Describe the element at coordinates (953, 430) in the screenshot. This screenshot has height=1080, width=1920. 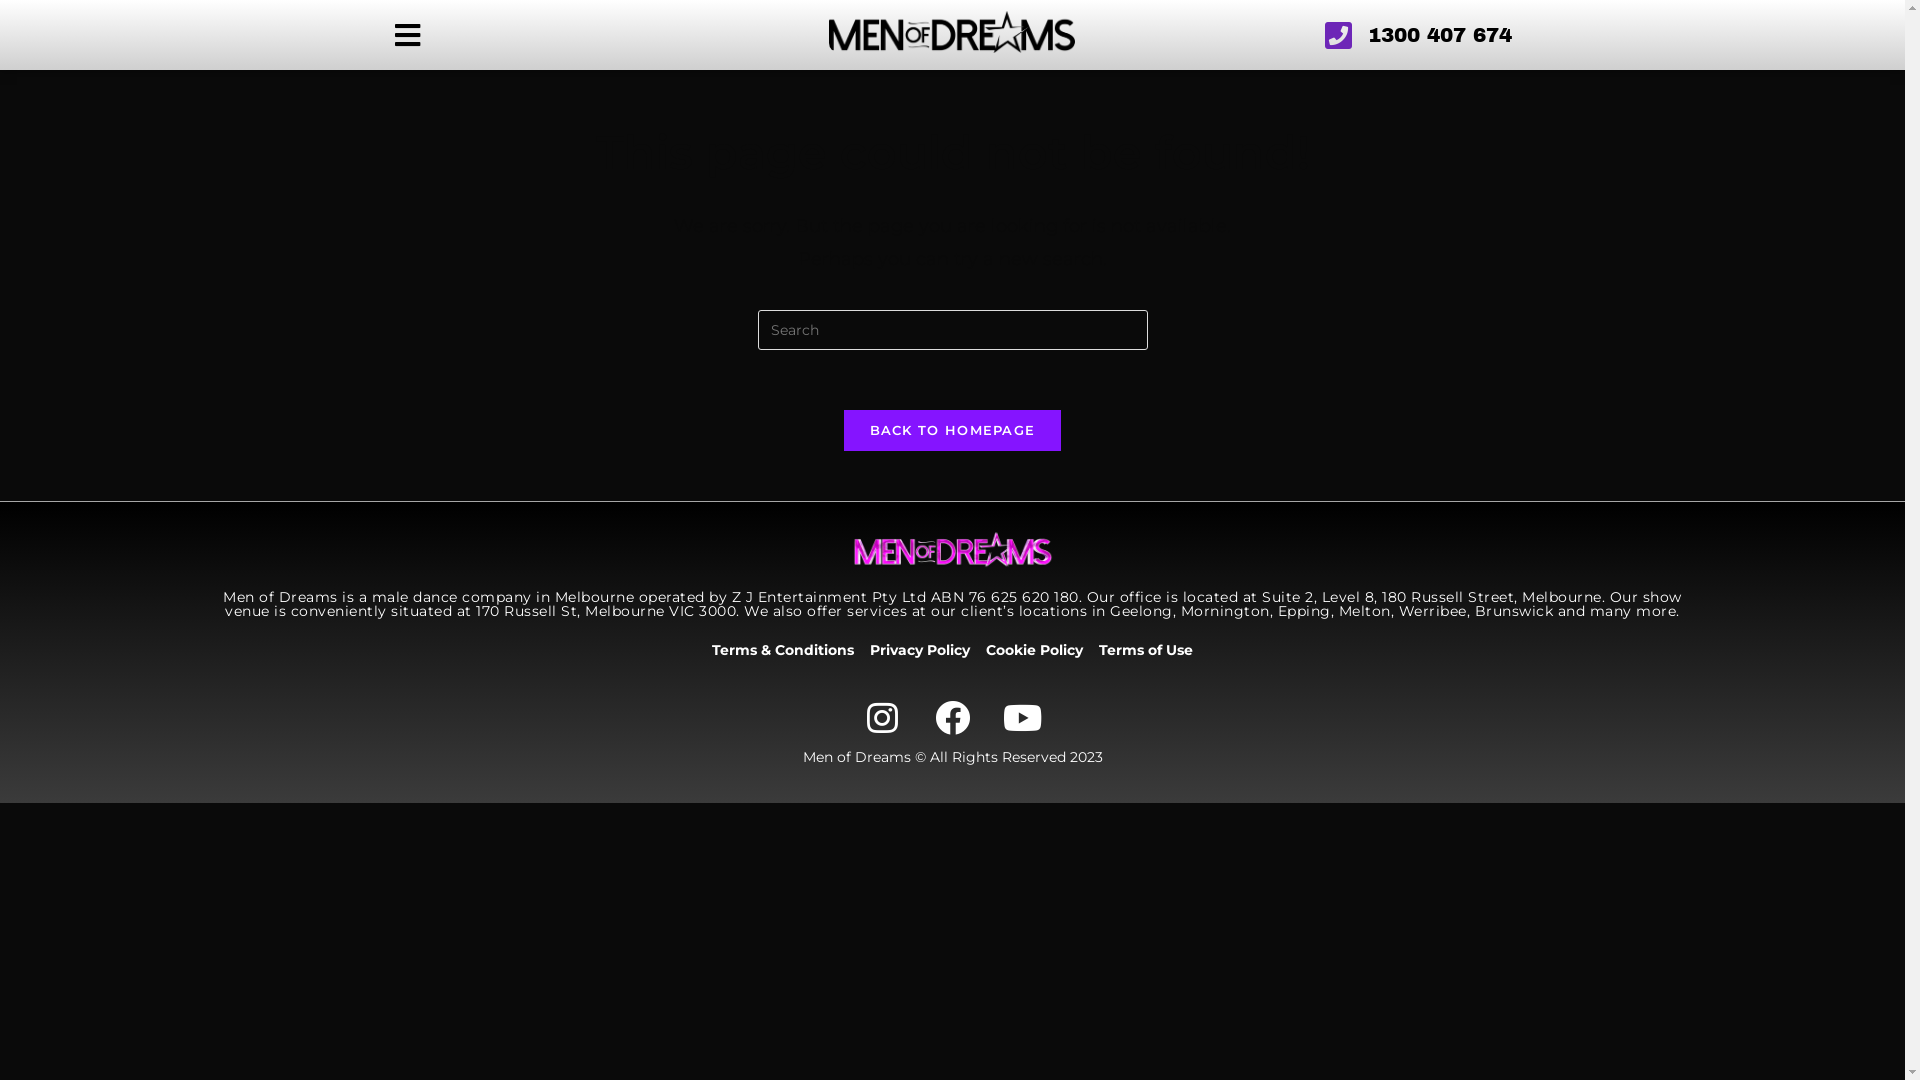
I see `BACK TO HOMEPAGE` at that location.